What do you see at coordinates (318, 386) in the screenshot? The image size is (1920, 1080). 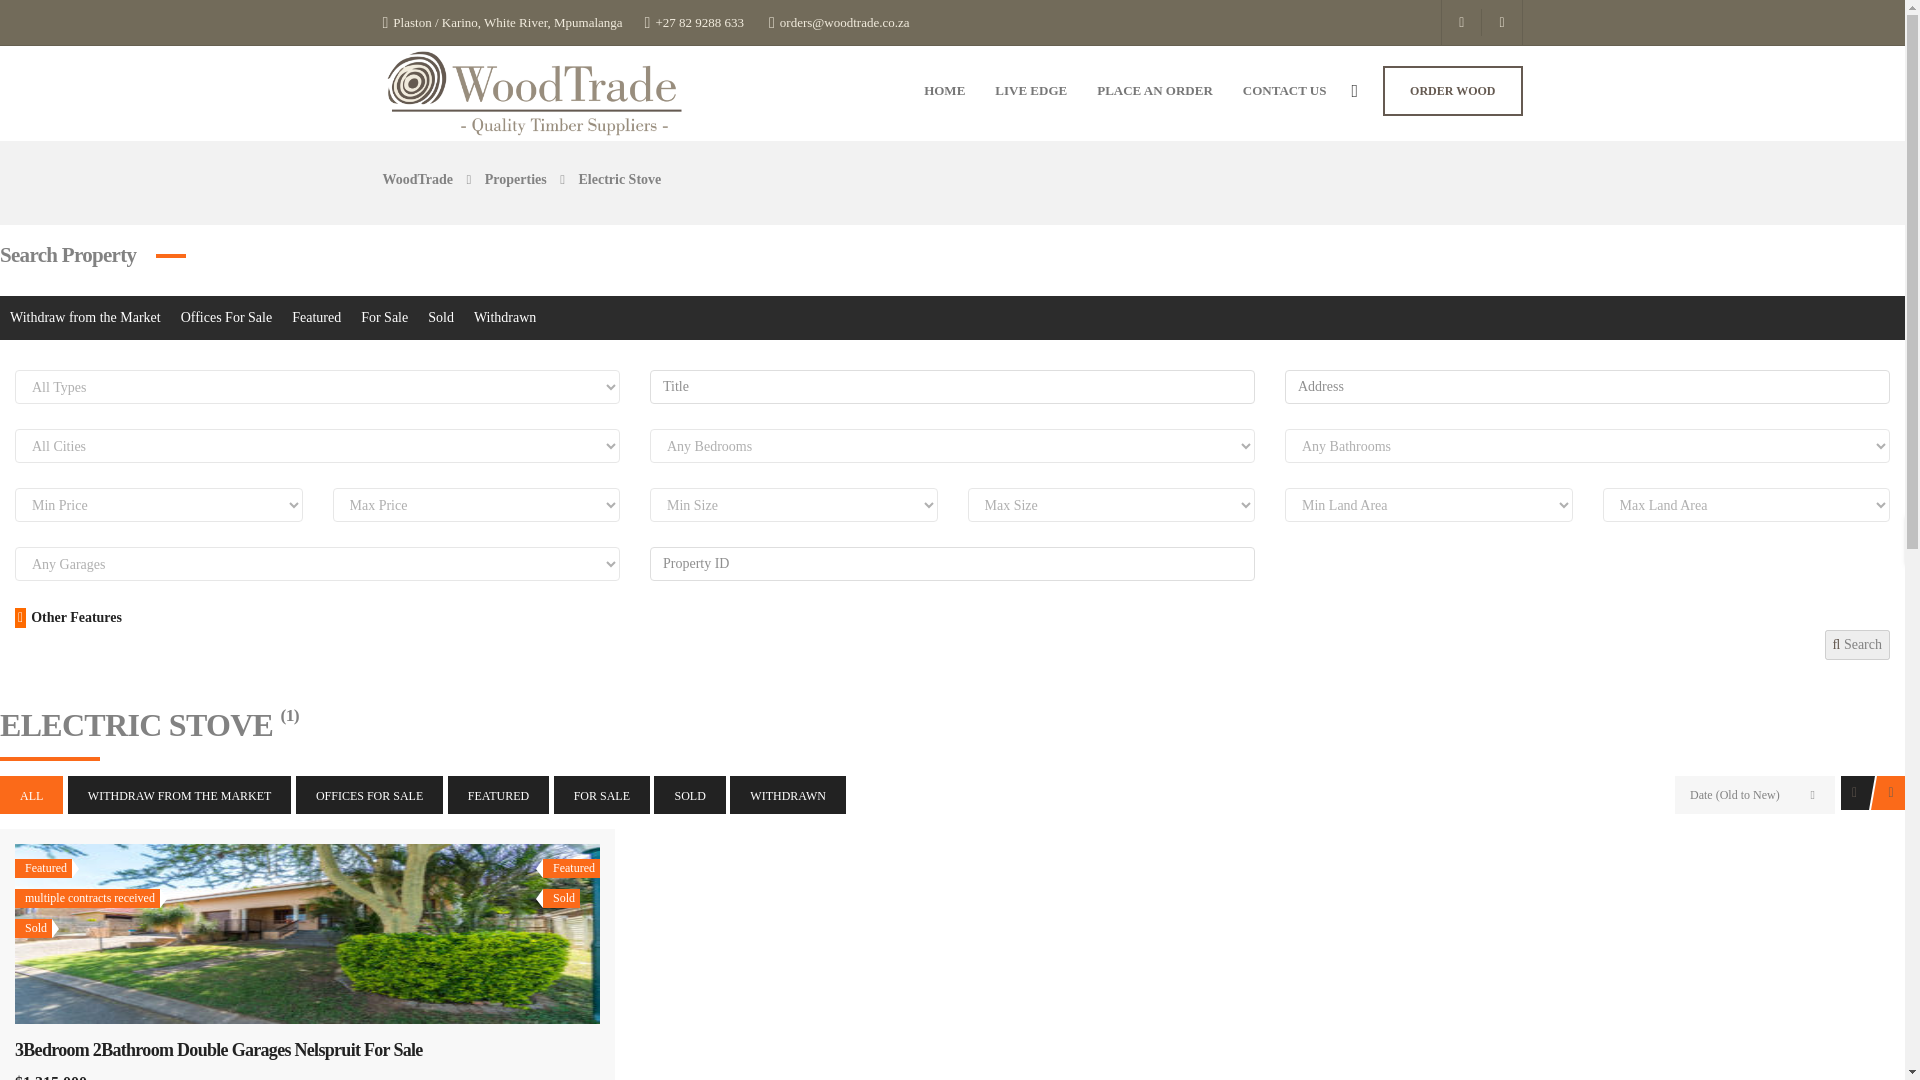 I see `Property Types` at bounding box center [318, 386].